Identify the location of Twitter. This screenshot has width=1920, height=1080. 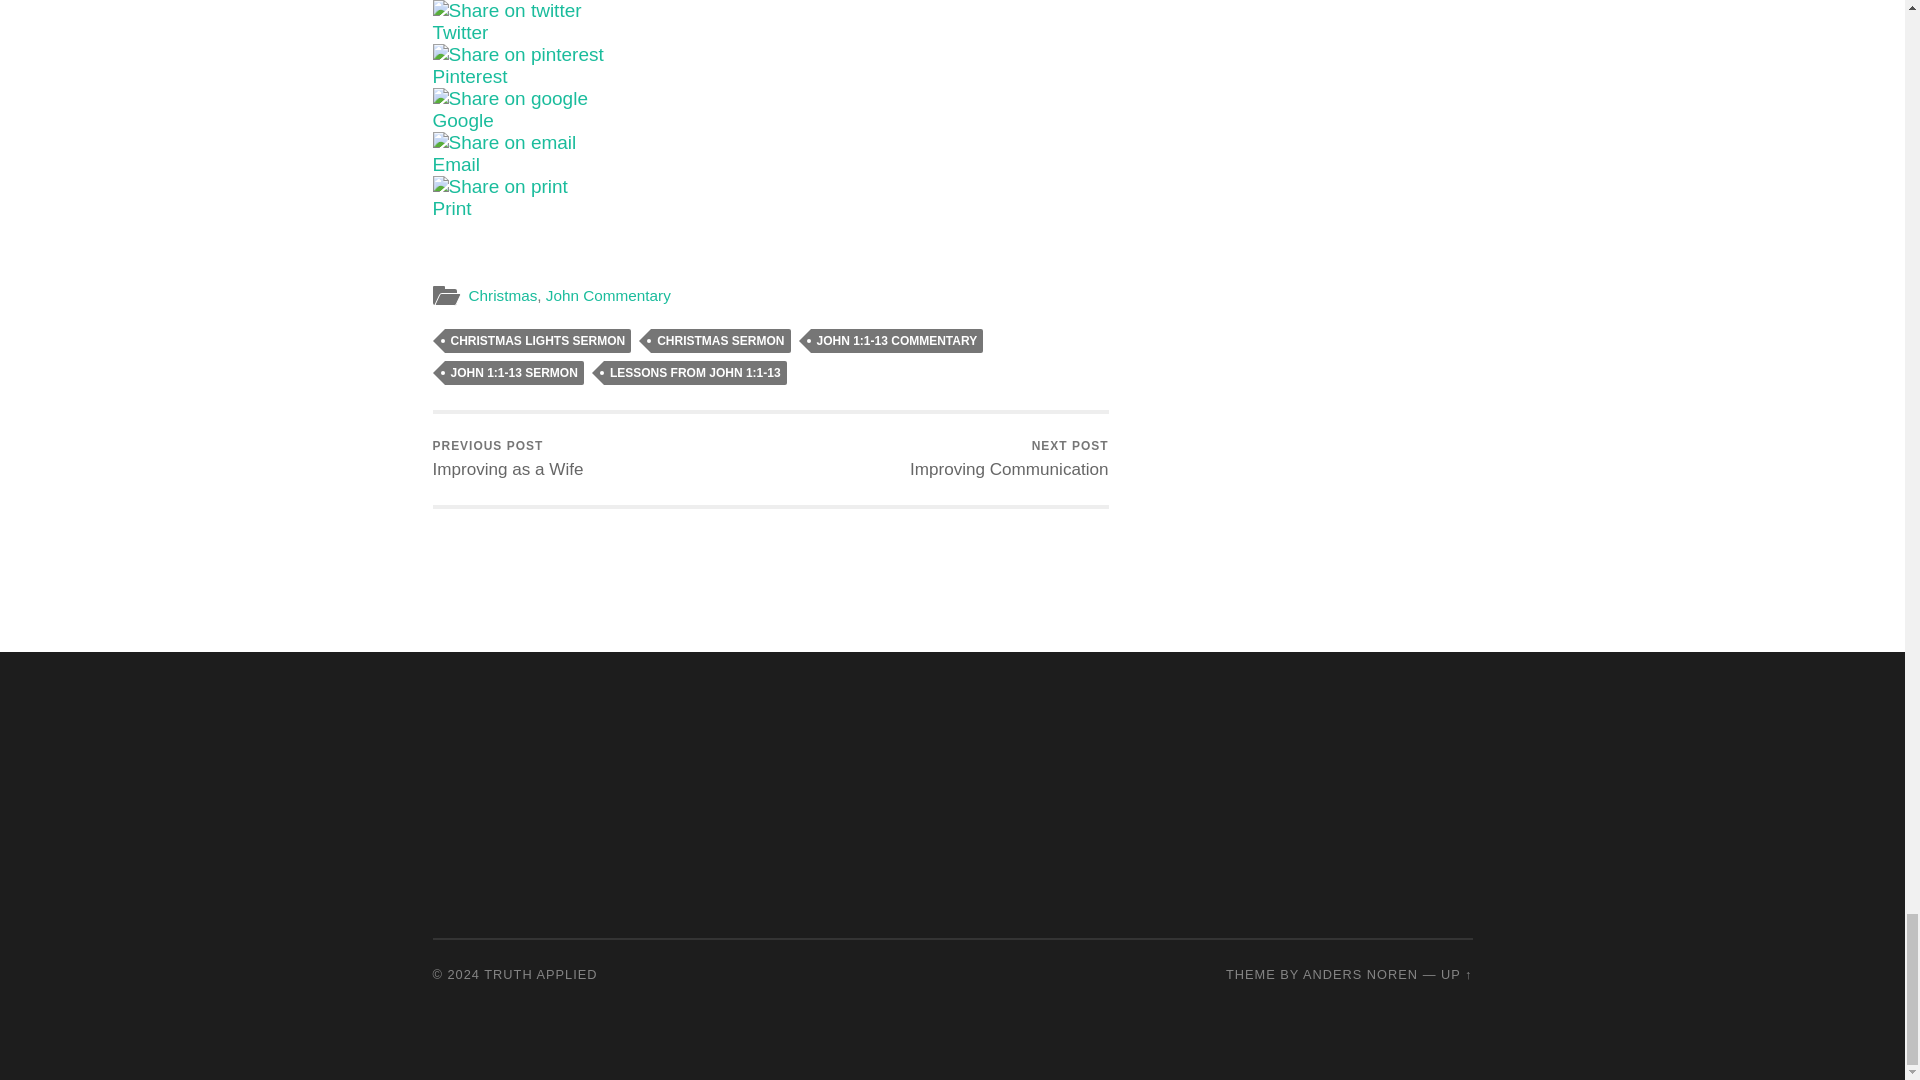
(554, 32).